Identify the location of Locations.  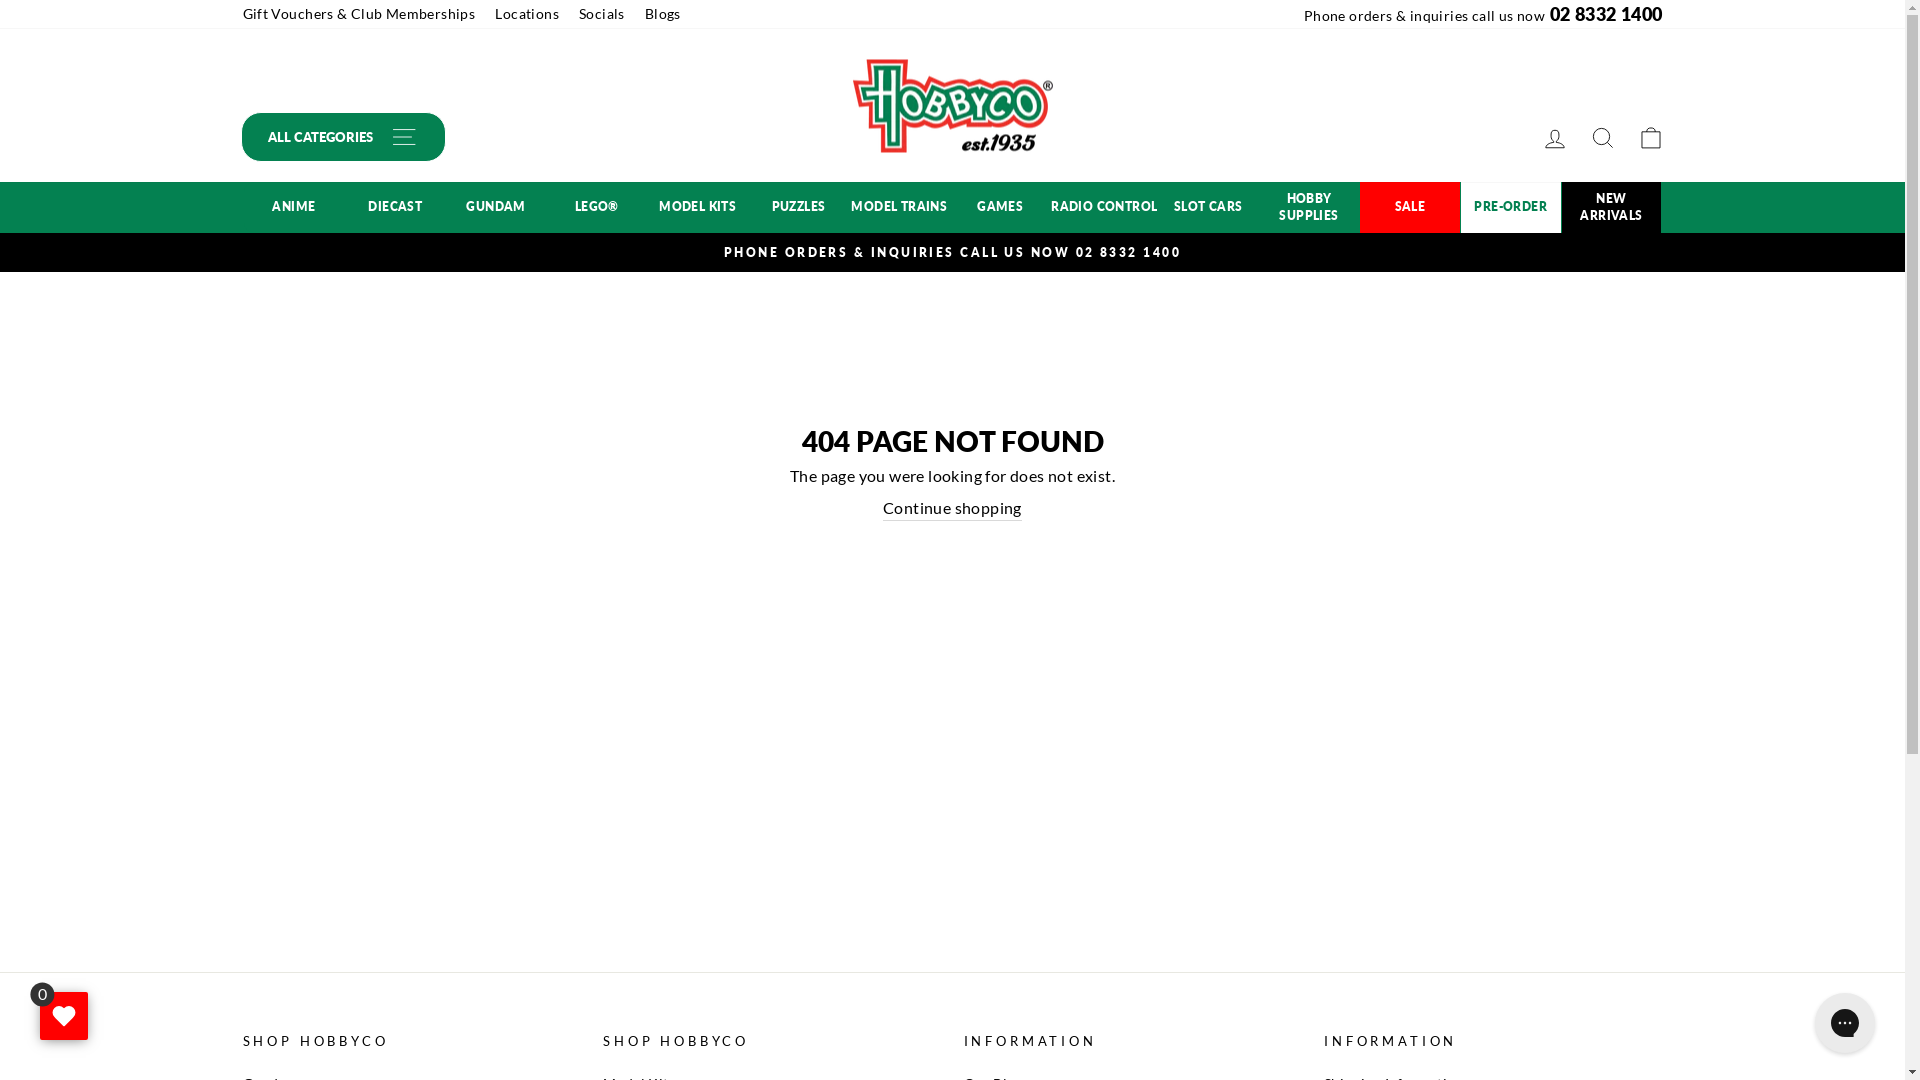
(527, 14).